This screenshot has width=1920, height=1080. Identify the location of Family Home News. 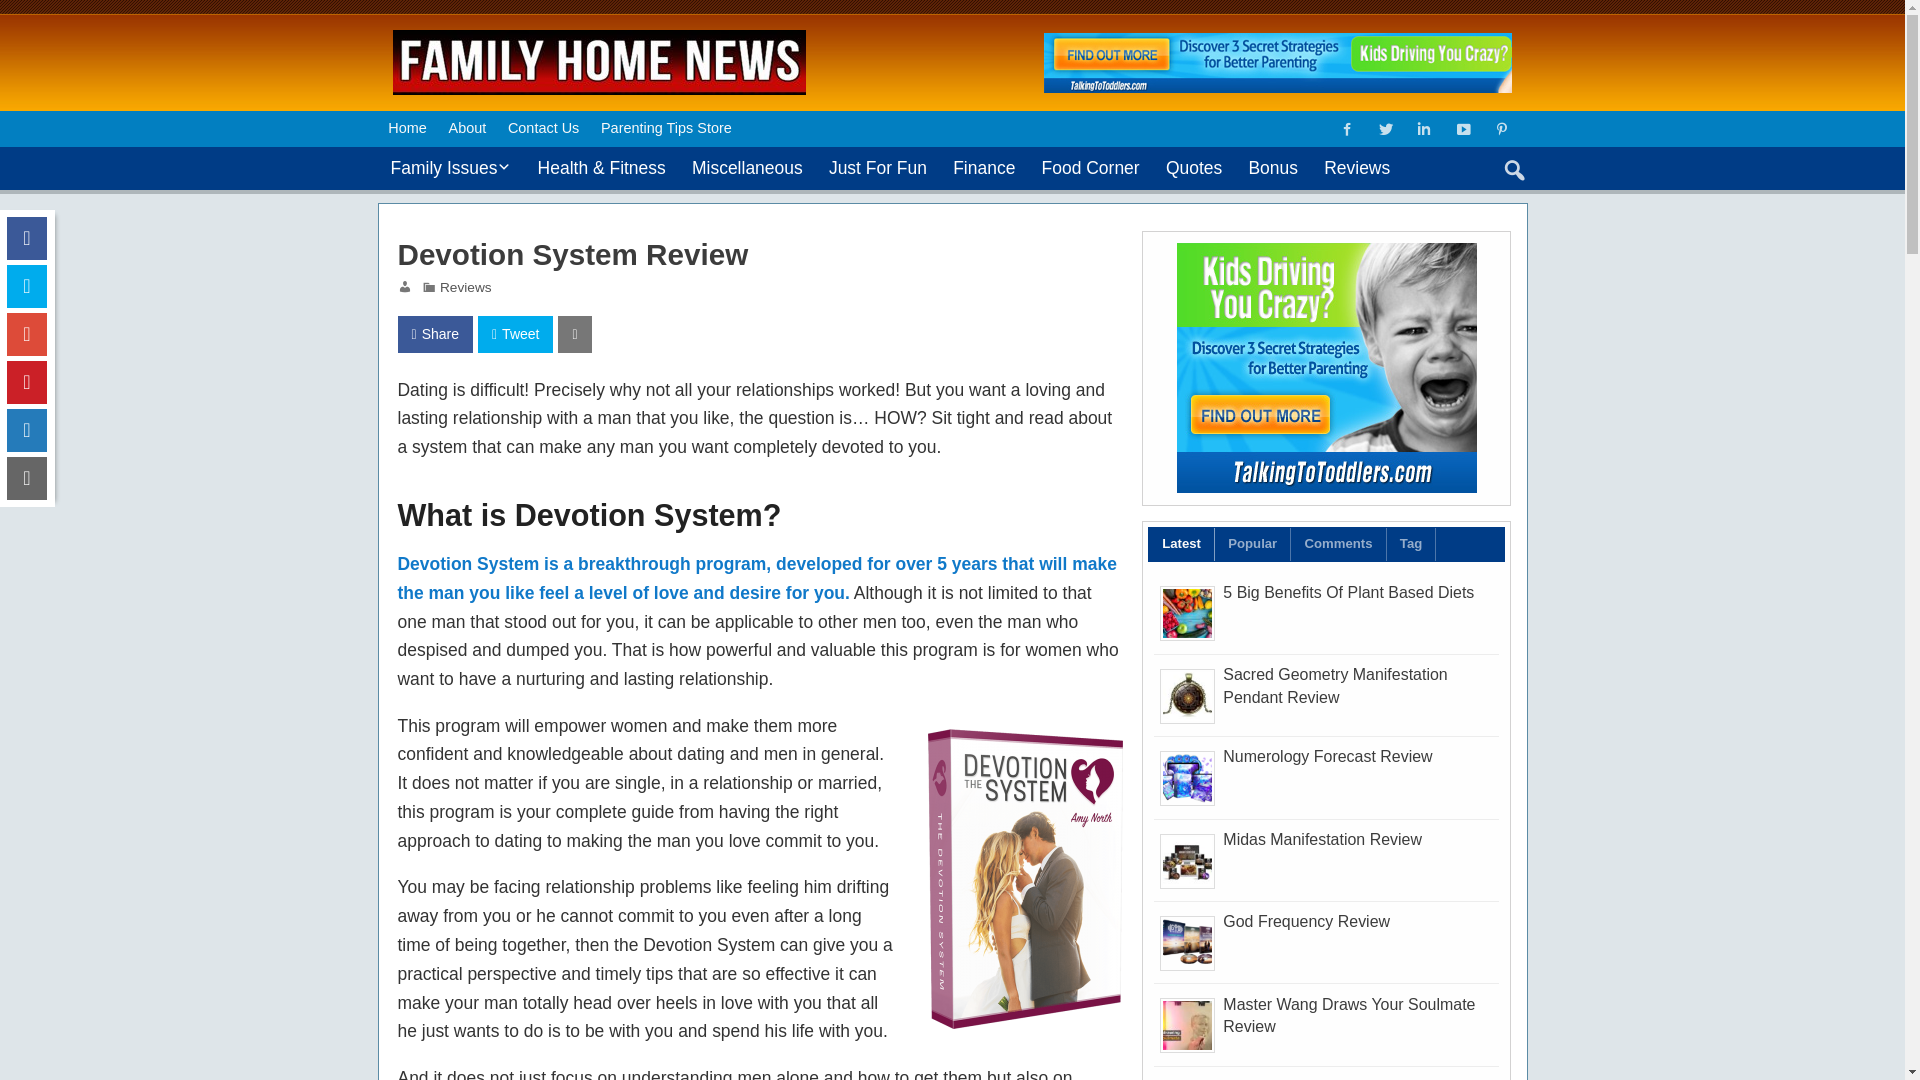
(600, 38).